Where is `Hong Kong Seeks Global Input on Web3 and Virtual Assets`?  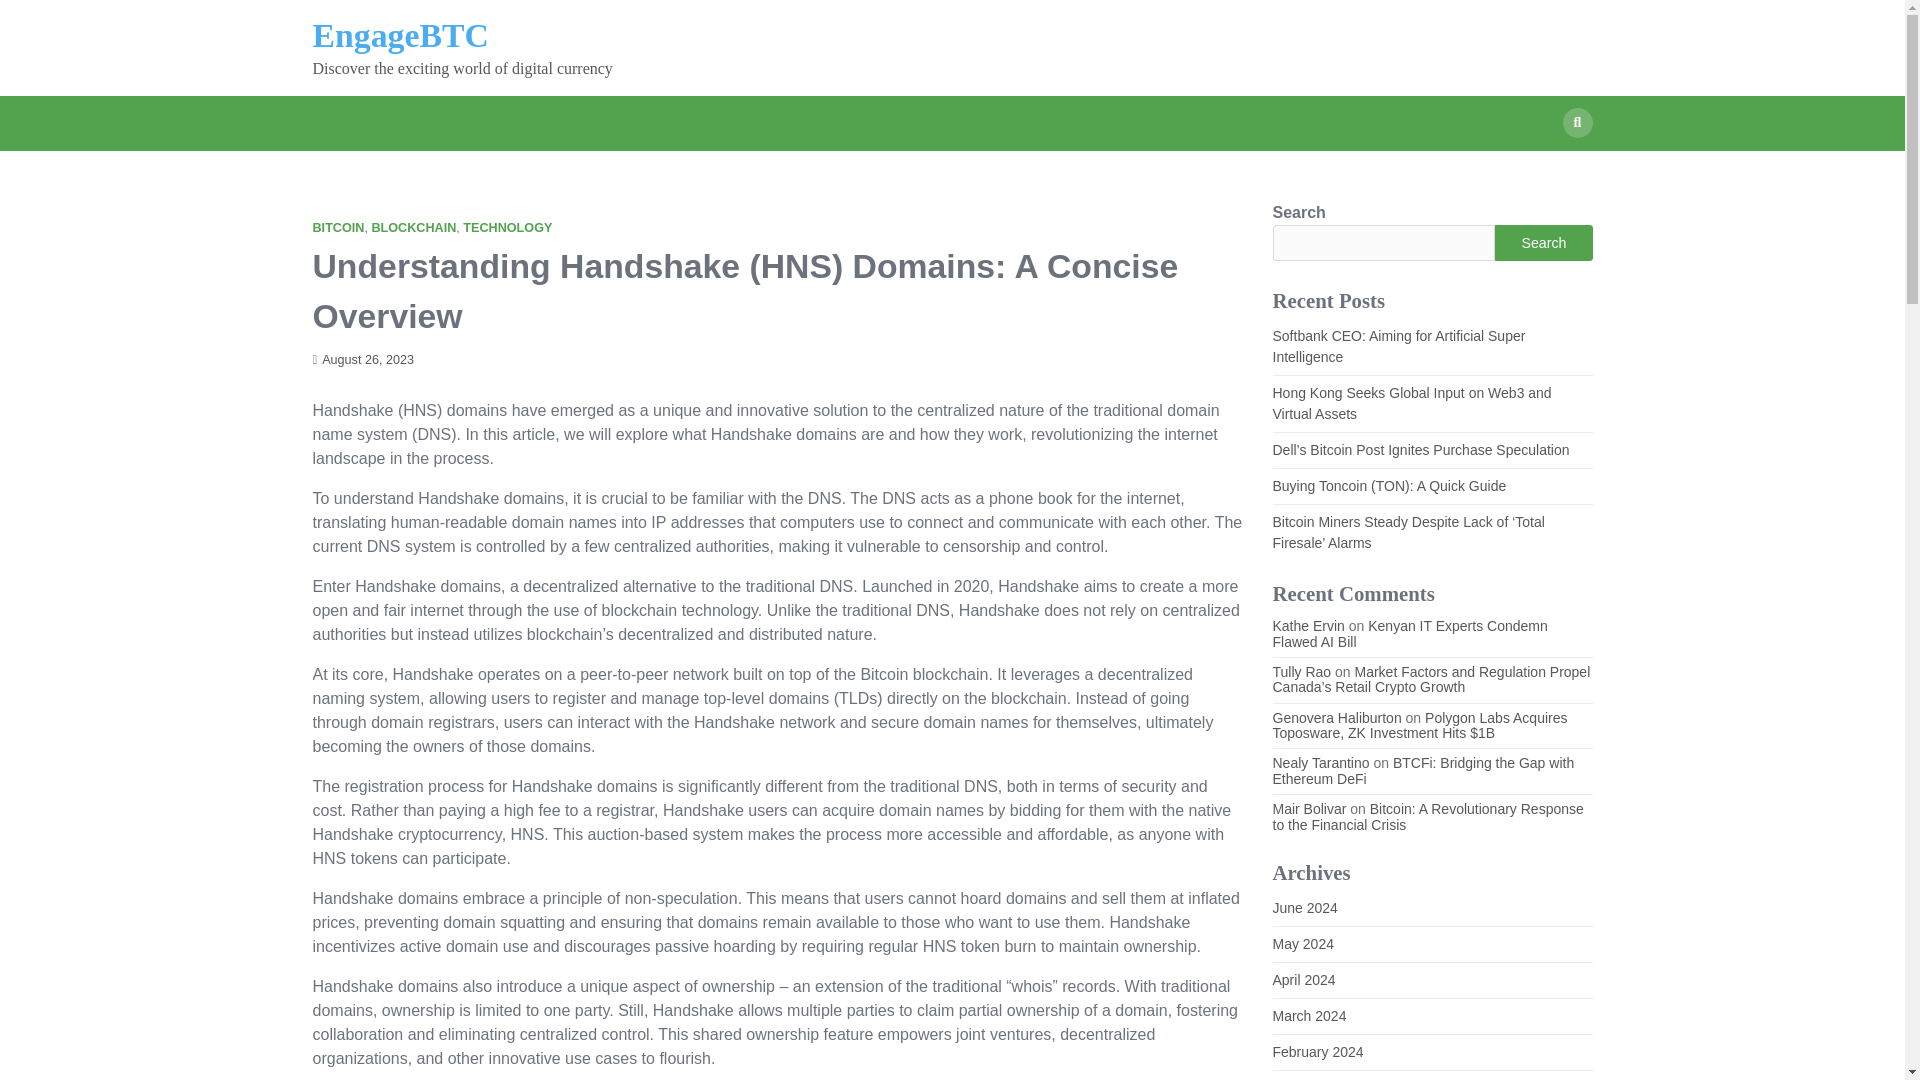 Hong Kong Seeks Global Input on Web3 and Virtual Assets is located at coordinates (1411, 403).